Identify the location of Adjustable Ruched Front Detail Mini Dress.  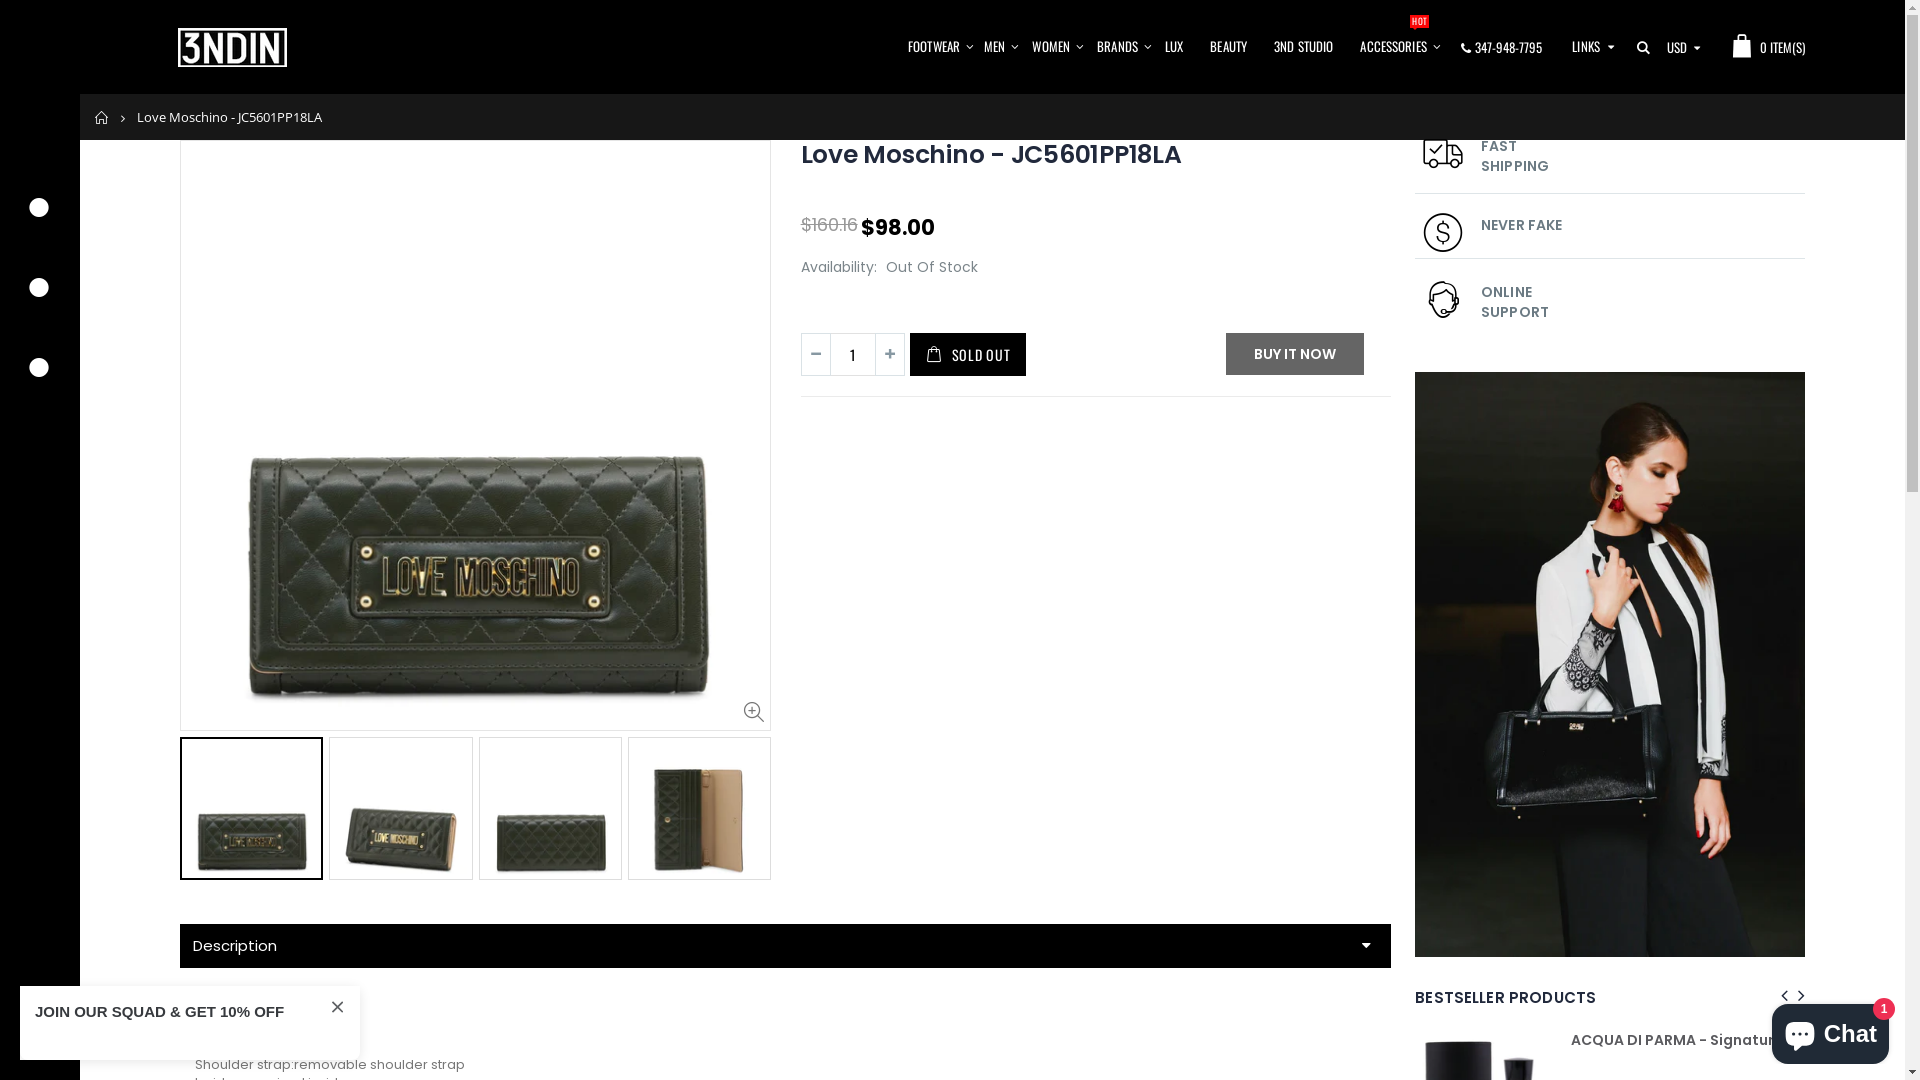
(1306, 1040).